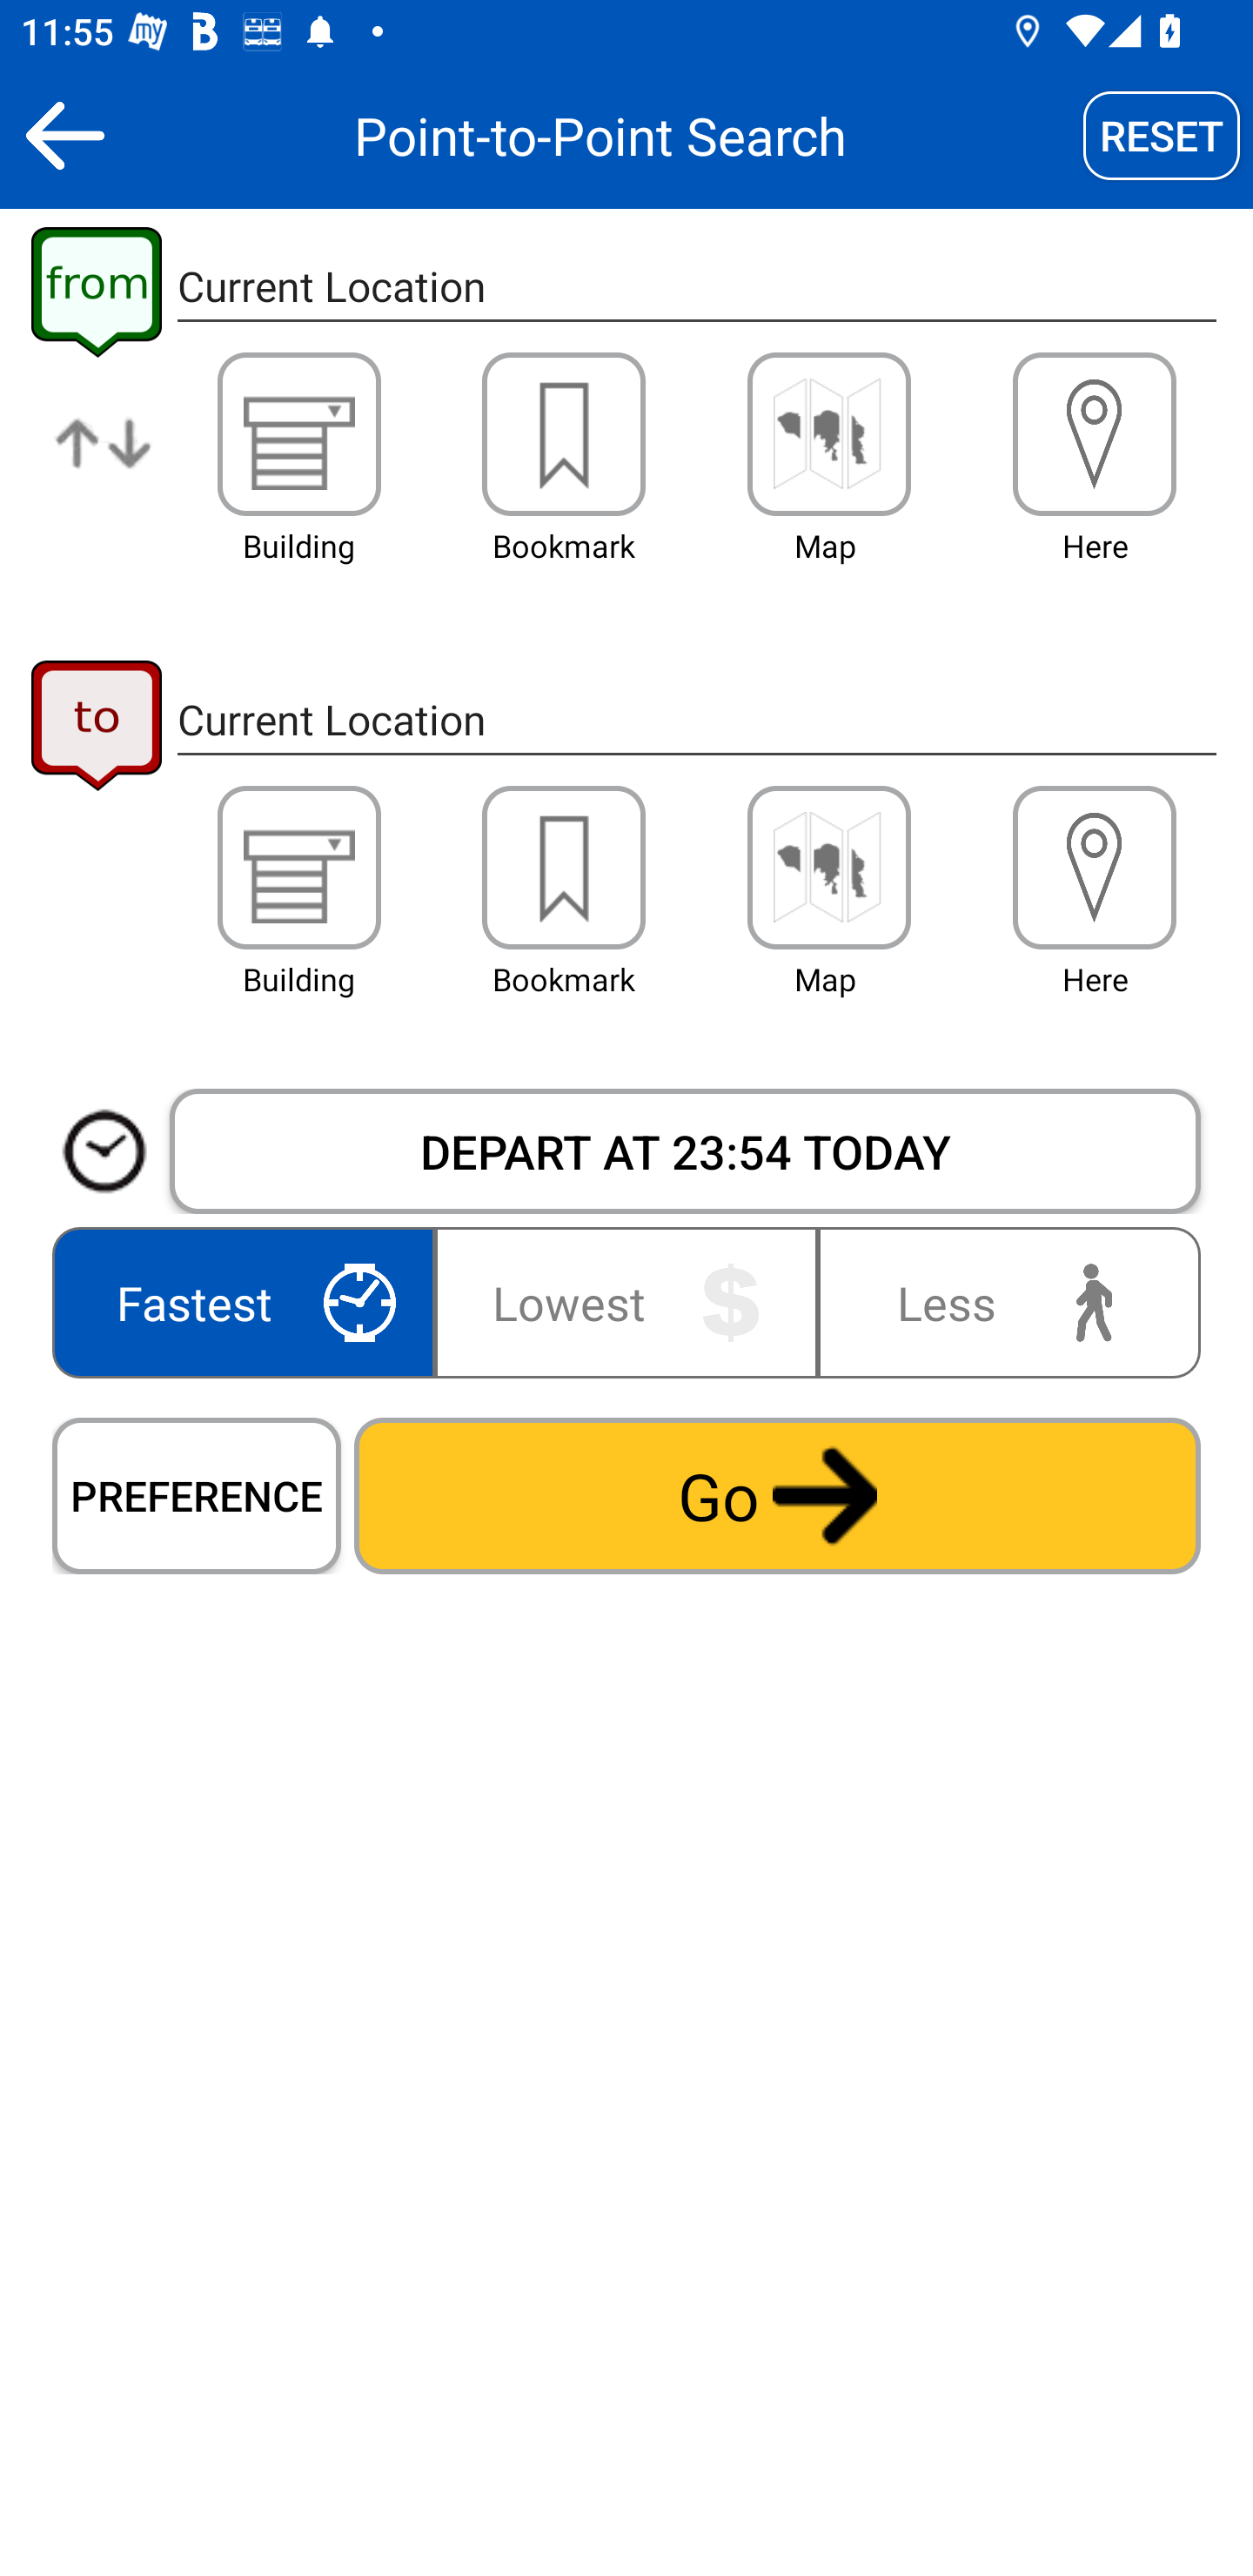 This screenshot has height=2576, width=1253. Describe the element at coordinates (696, 287) in the screenshot. I see `Current Location` at that location.